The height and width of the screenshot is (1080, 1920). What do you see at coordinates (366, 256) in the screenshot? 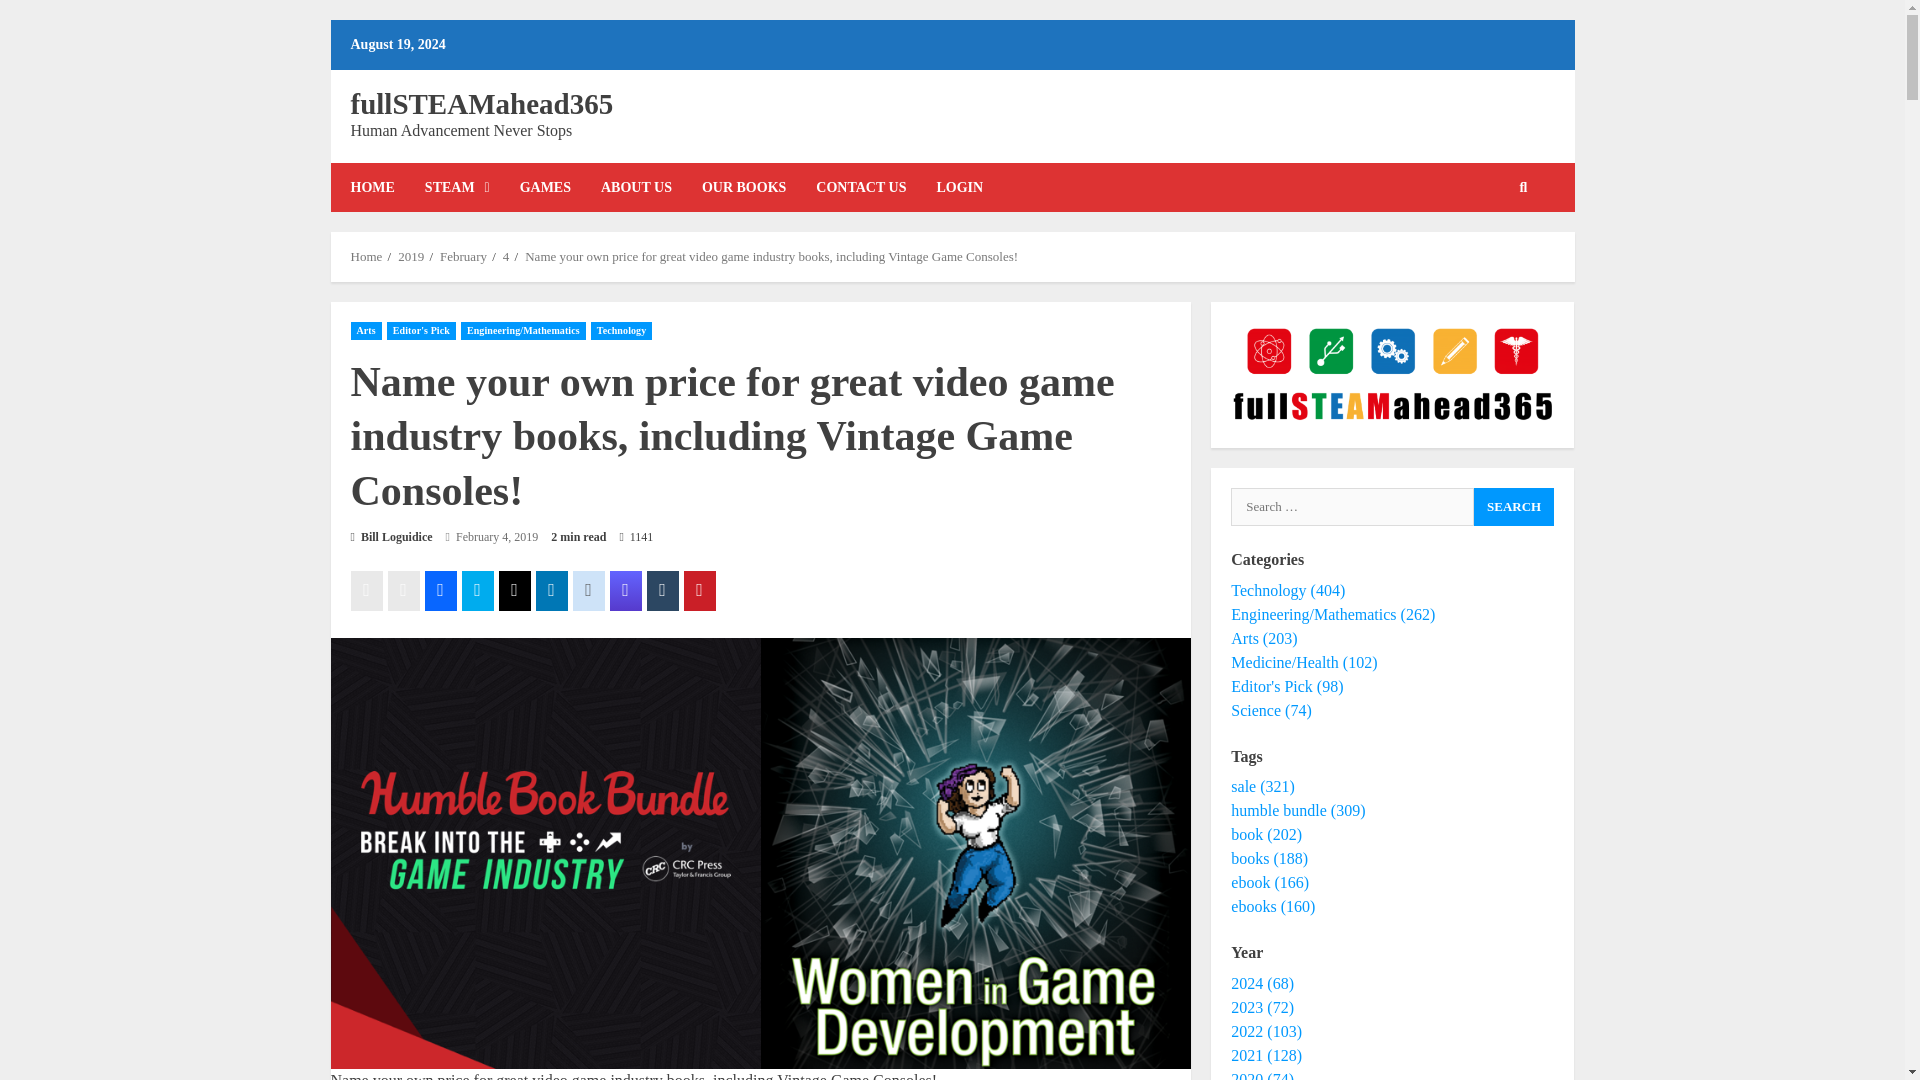
I see `Home` at bounding box center [366, 256].